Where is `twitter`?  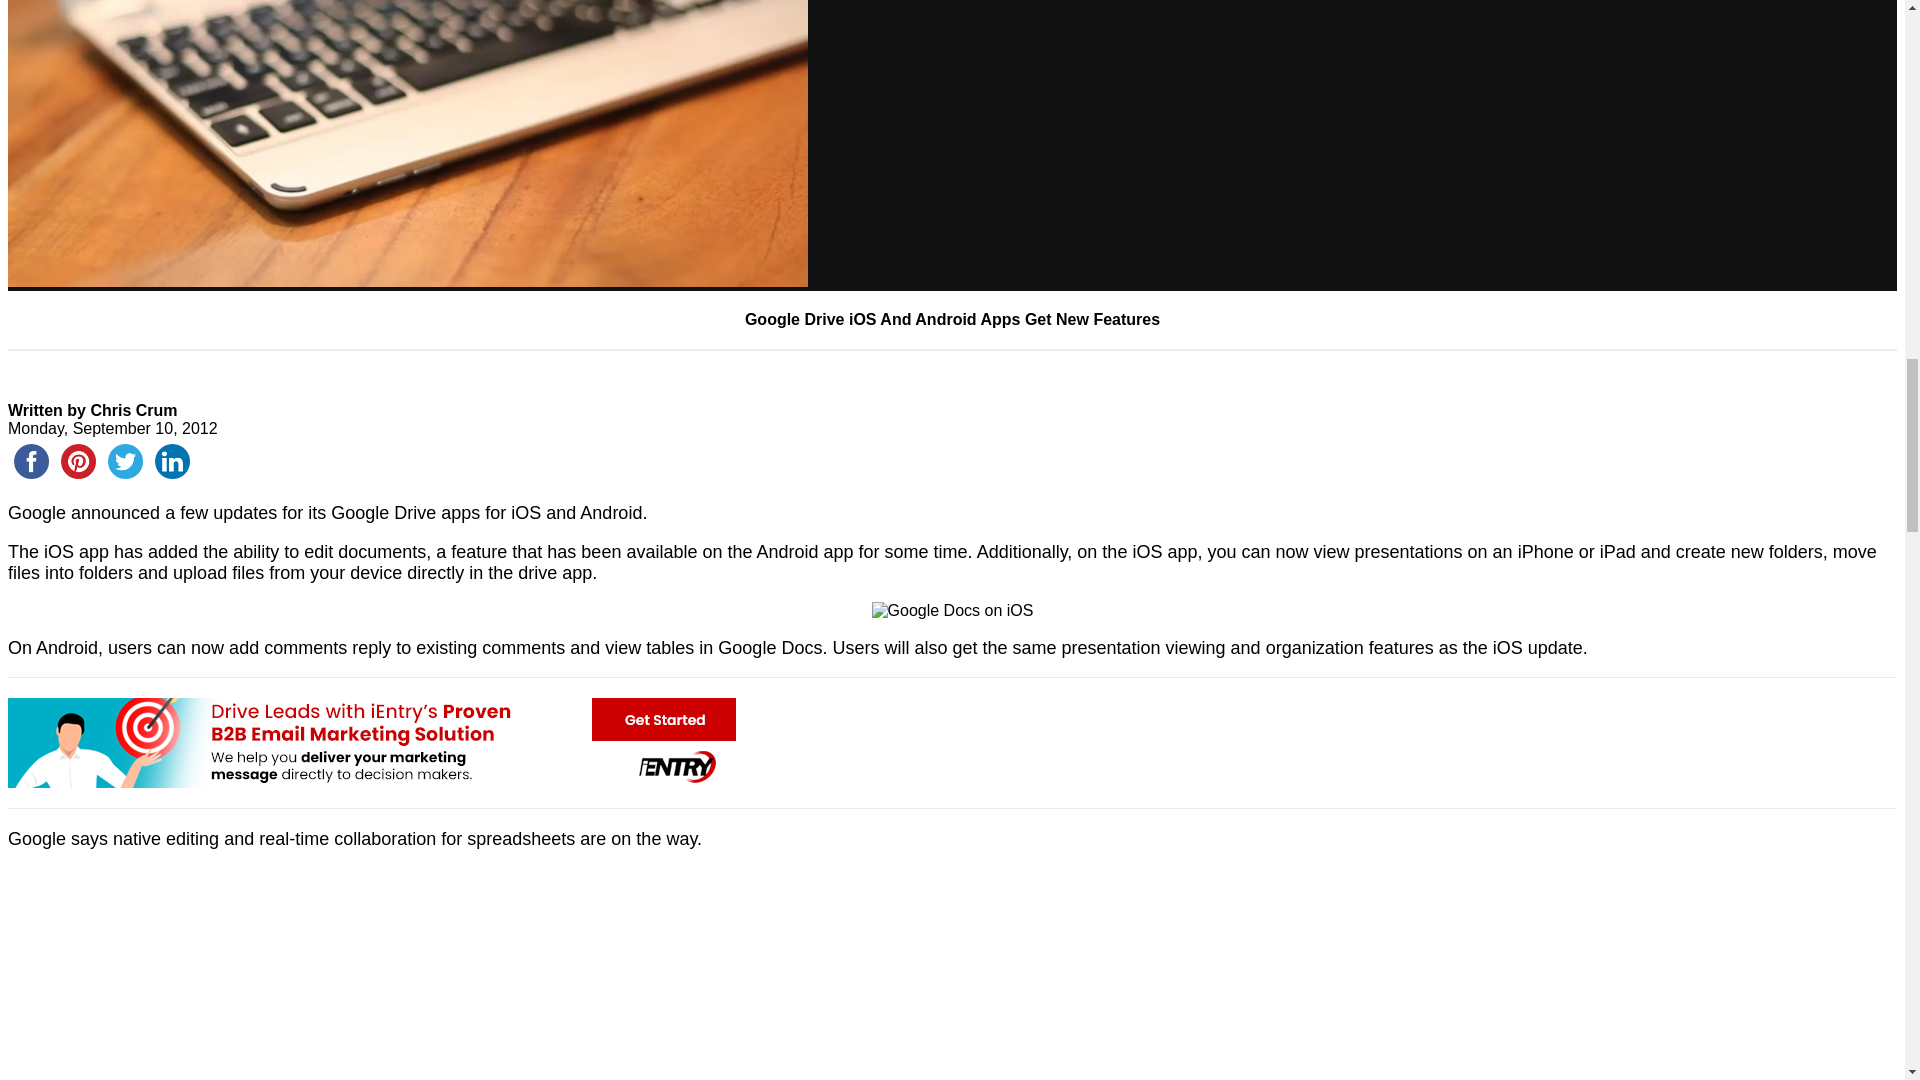
twitter is located at coordinates (125, 461).